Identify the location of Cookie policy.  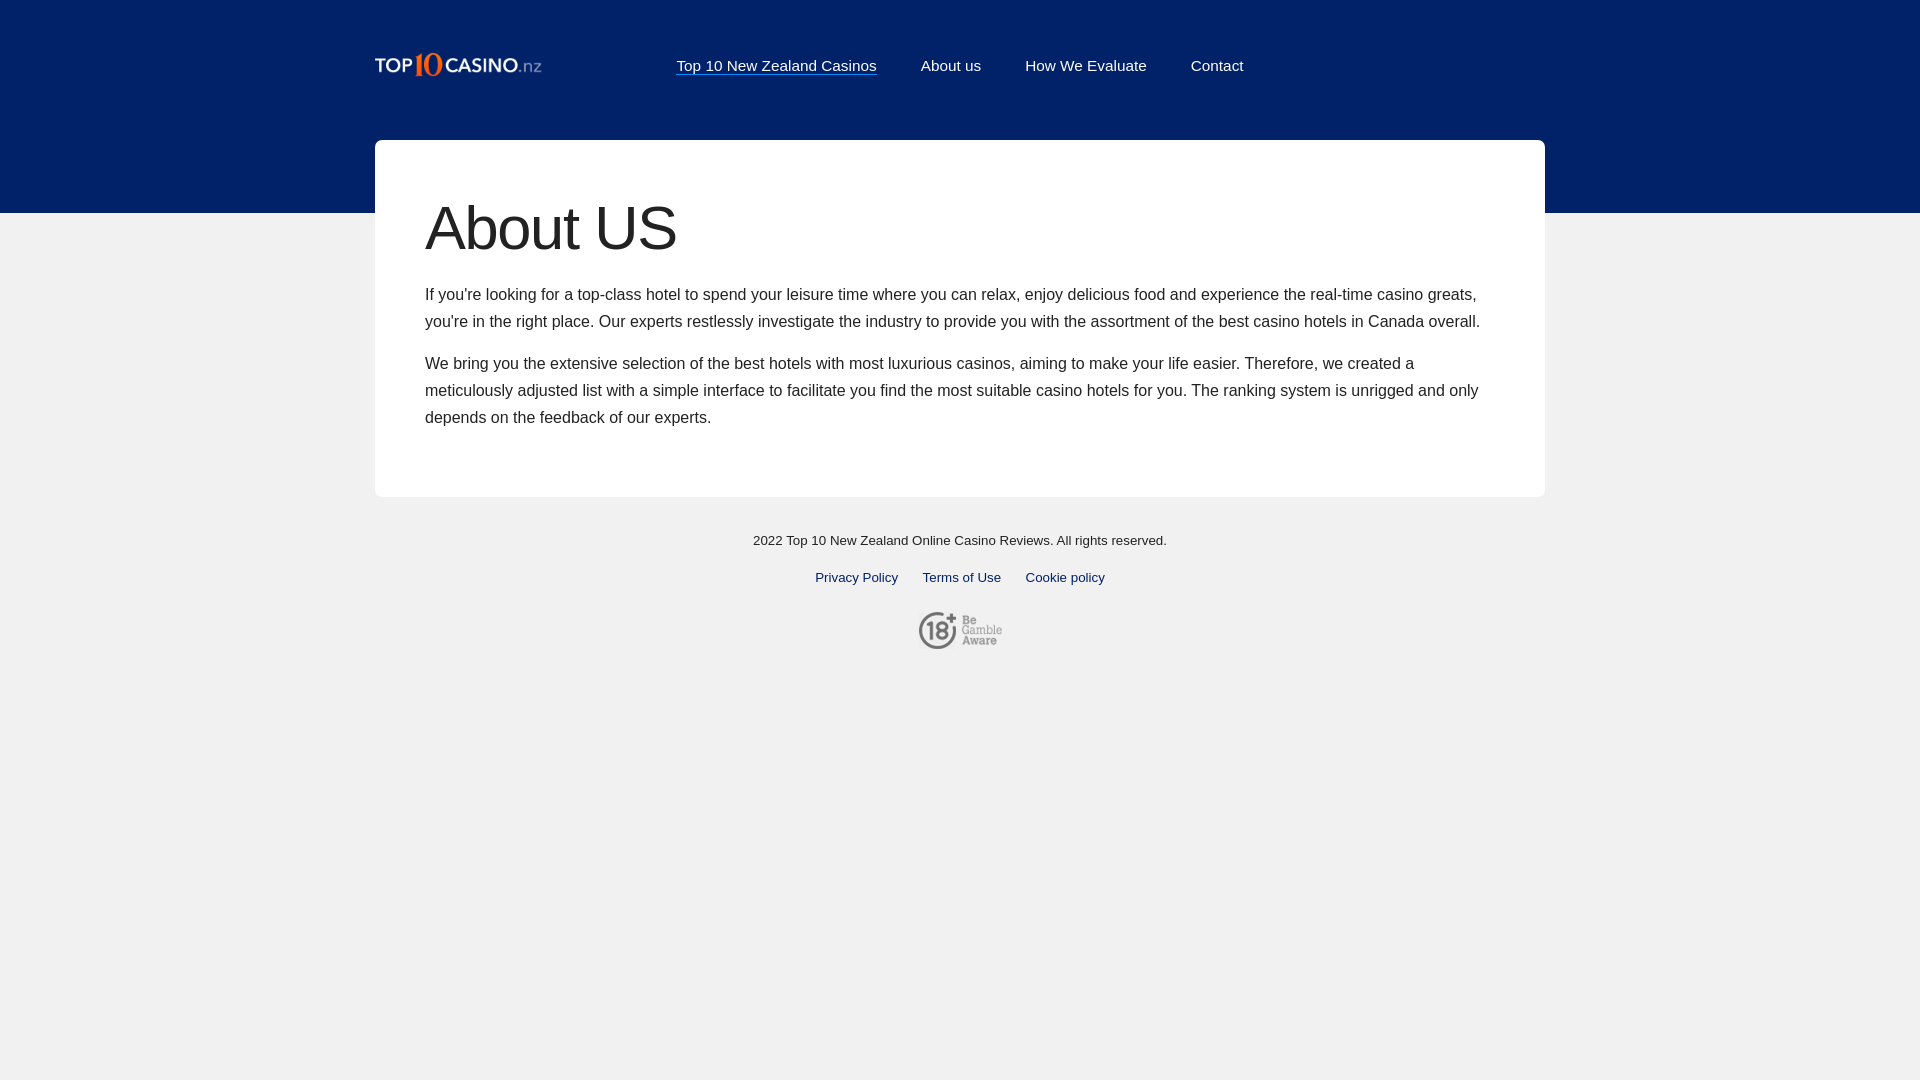
(1065, 578).